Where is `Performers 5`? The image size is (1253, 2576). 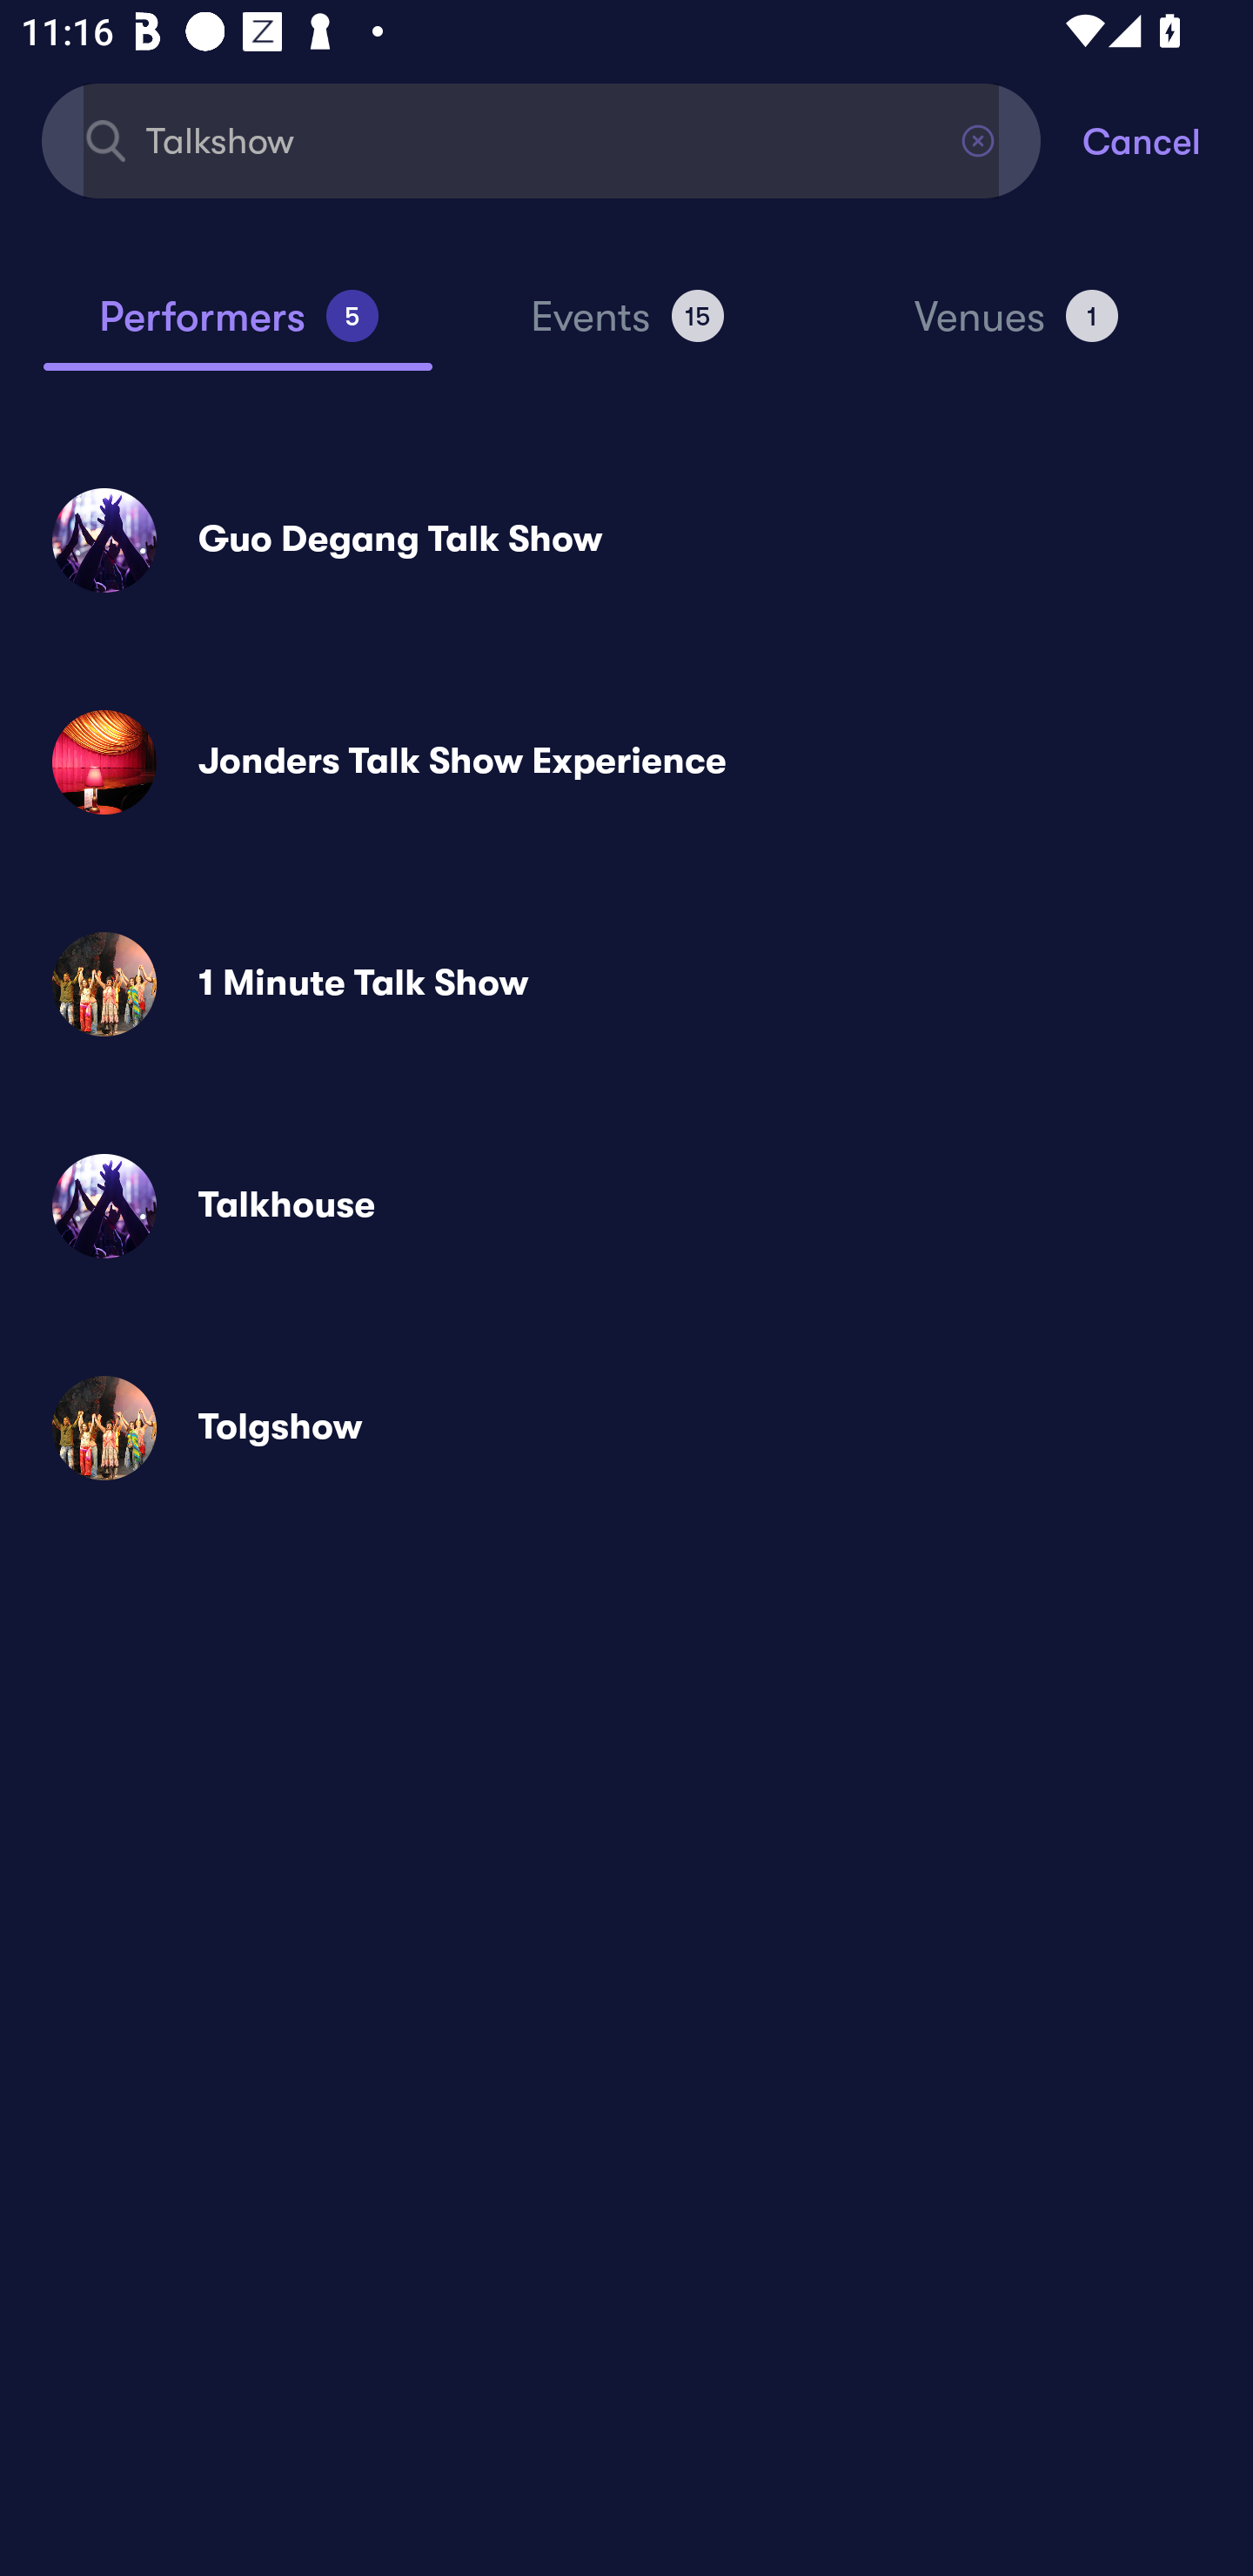 Performers 5 is located at coordinates (238, 329).